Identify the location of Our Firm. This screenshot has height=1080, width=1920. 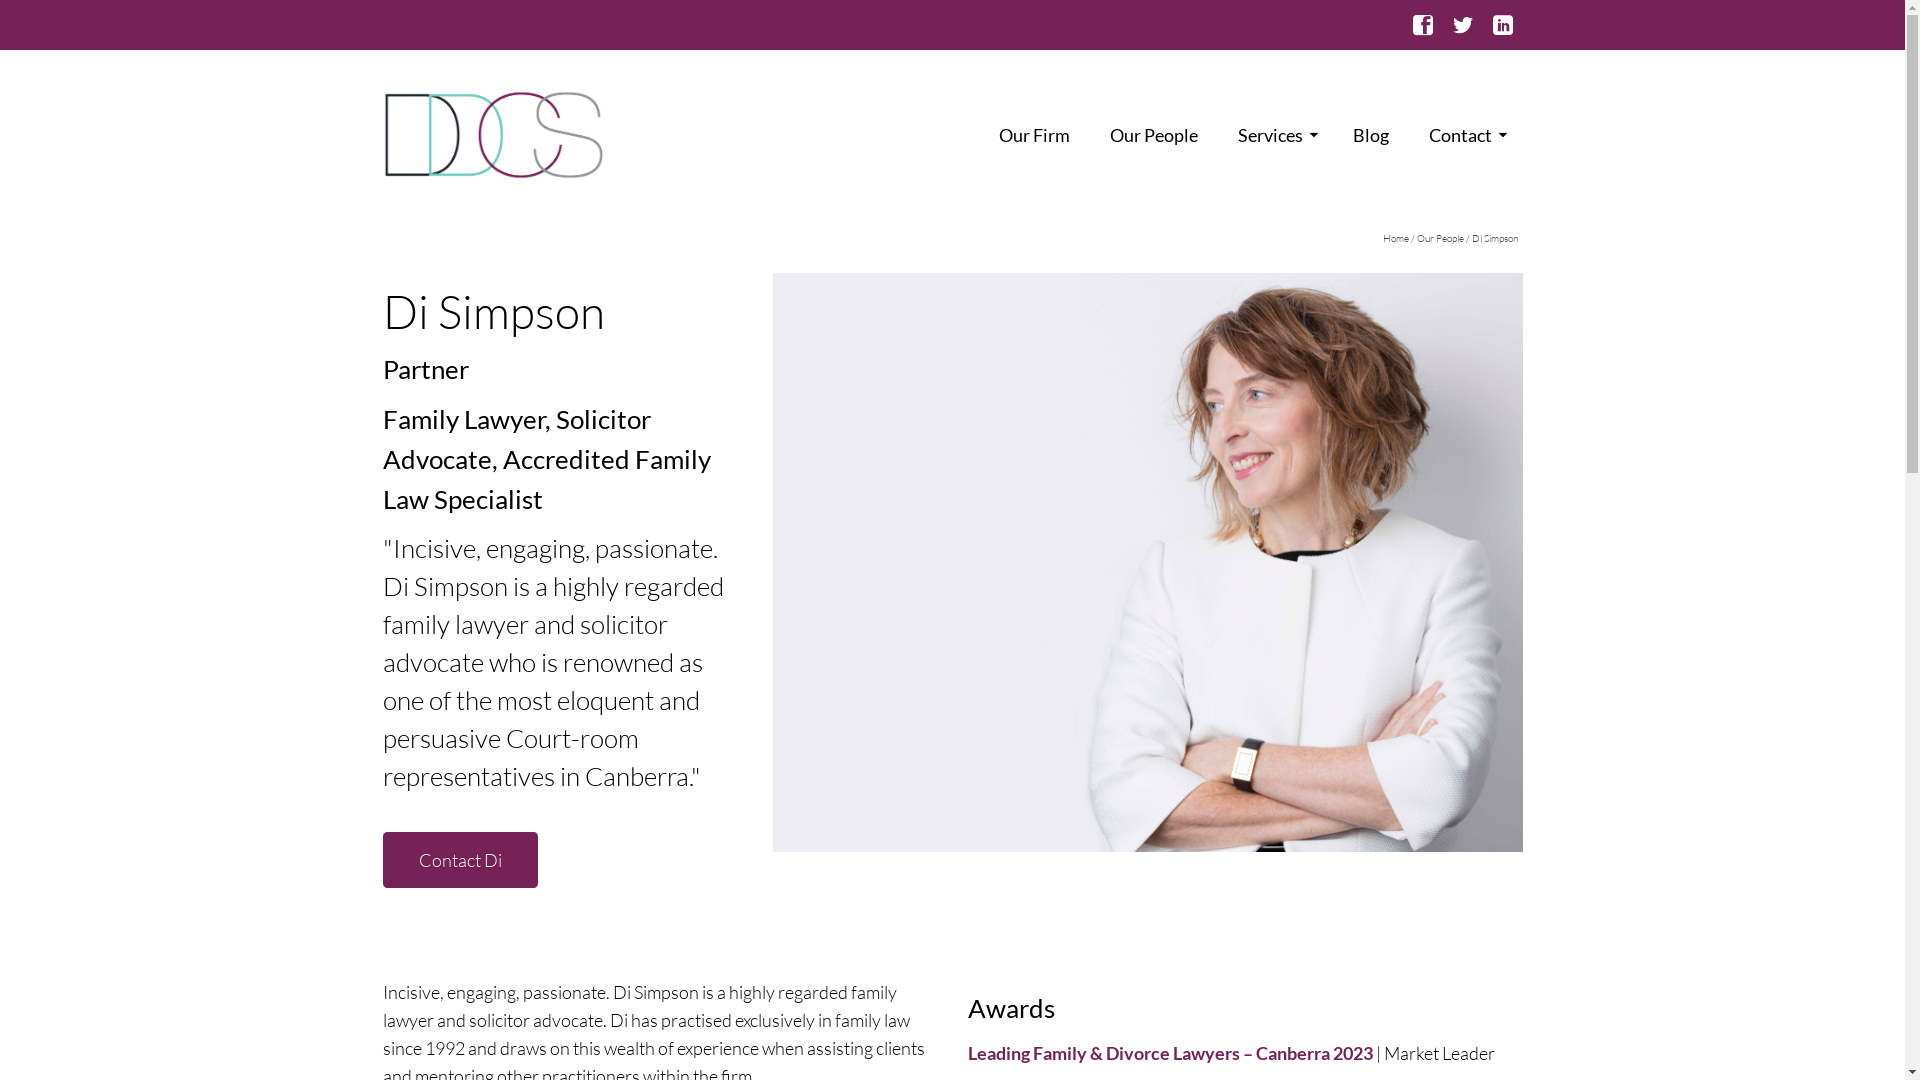
(1034, 135).